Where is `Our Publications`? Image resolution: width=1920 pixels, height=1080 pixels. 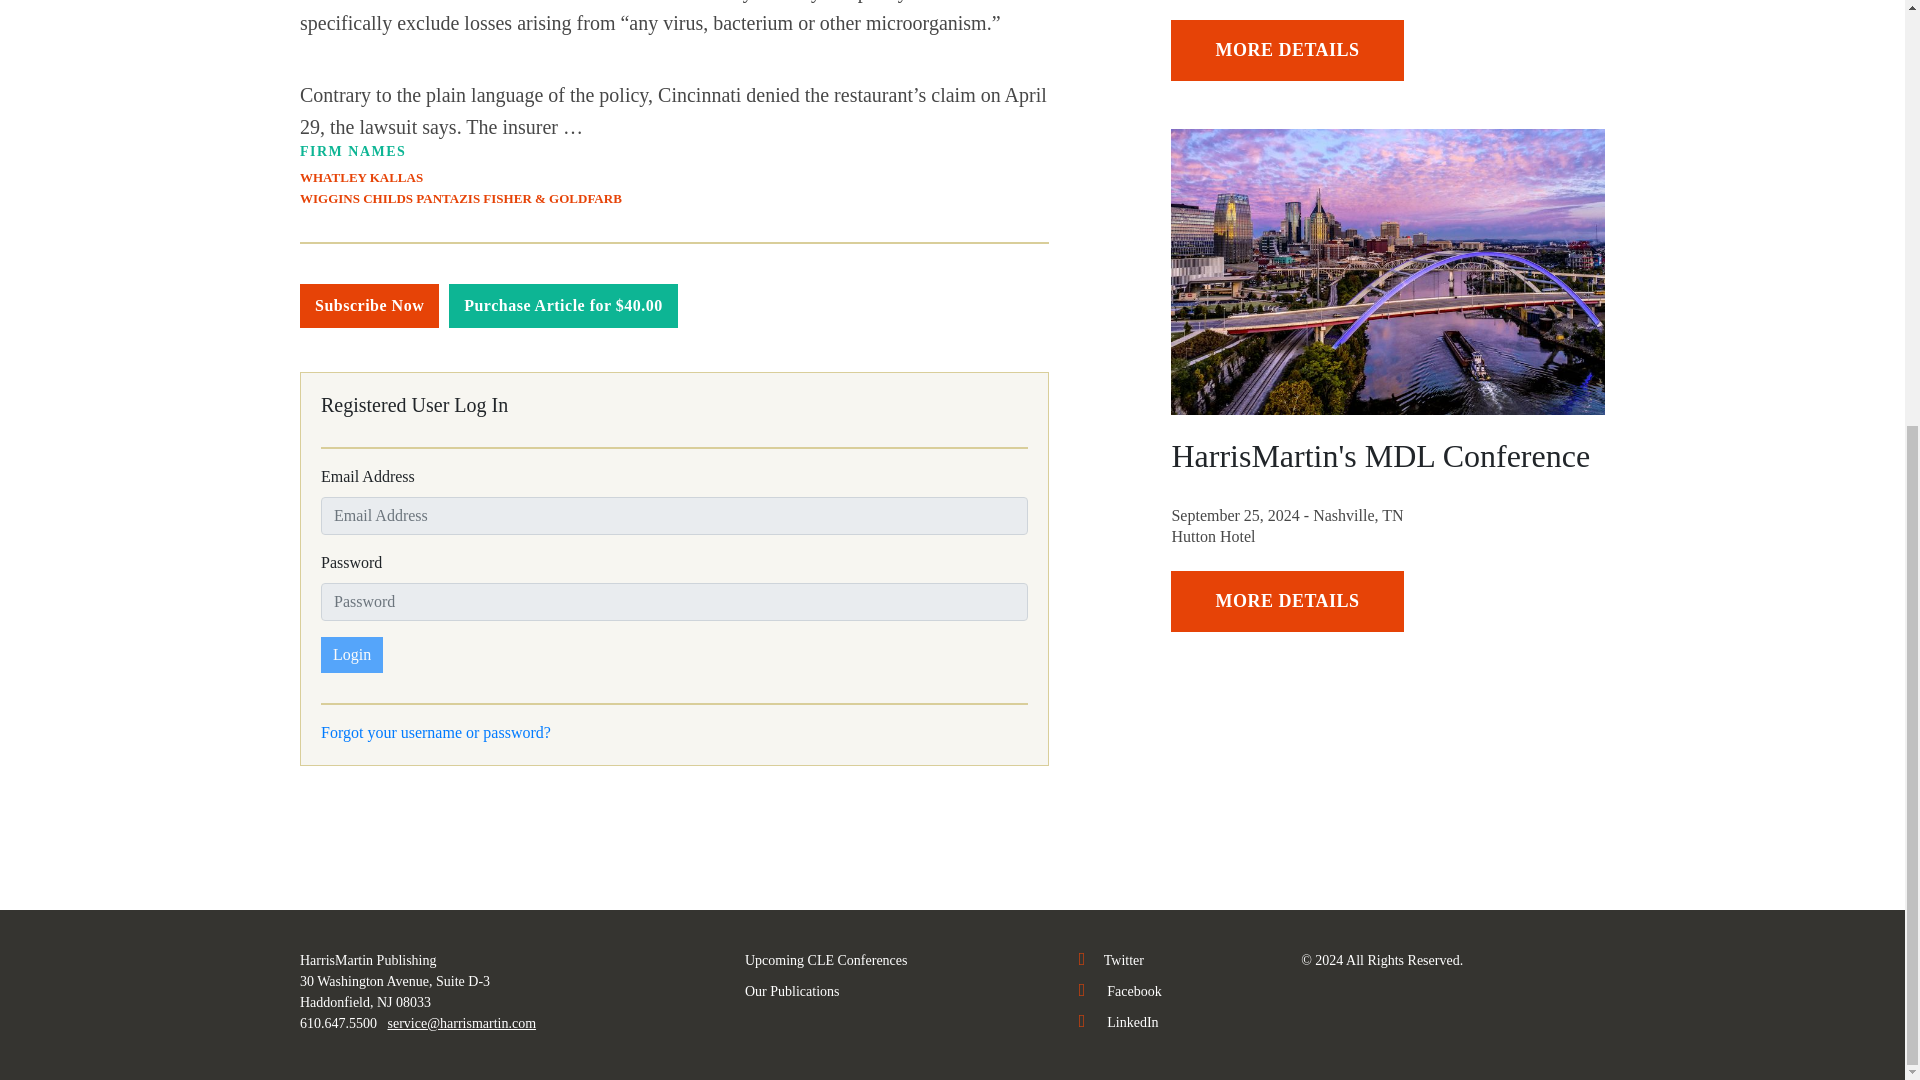
Our Publications is located at coordinates (792, 991).